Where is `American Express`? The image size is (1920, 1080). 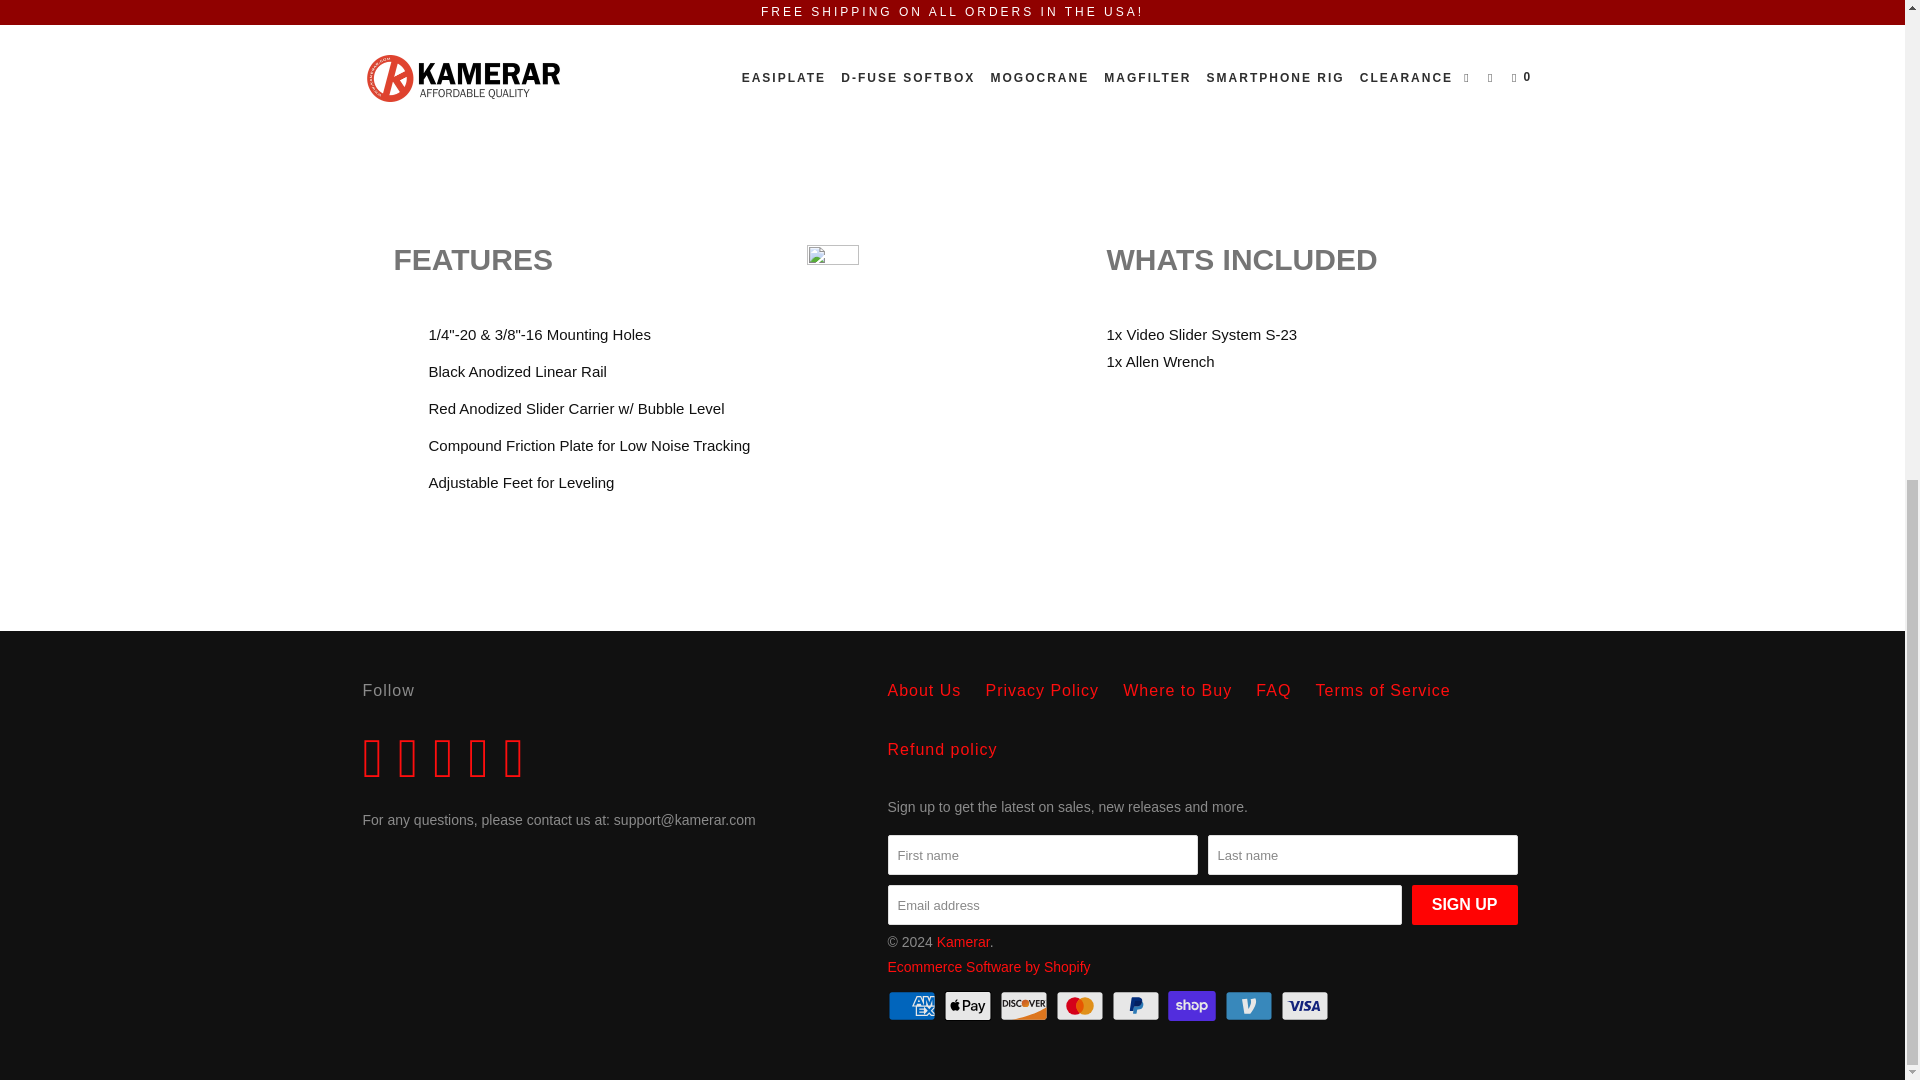
American Express is located at coordinates (914, 1006).